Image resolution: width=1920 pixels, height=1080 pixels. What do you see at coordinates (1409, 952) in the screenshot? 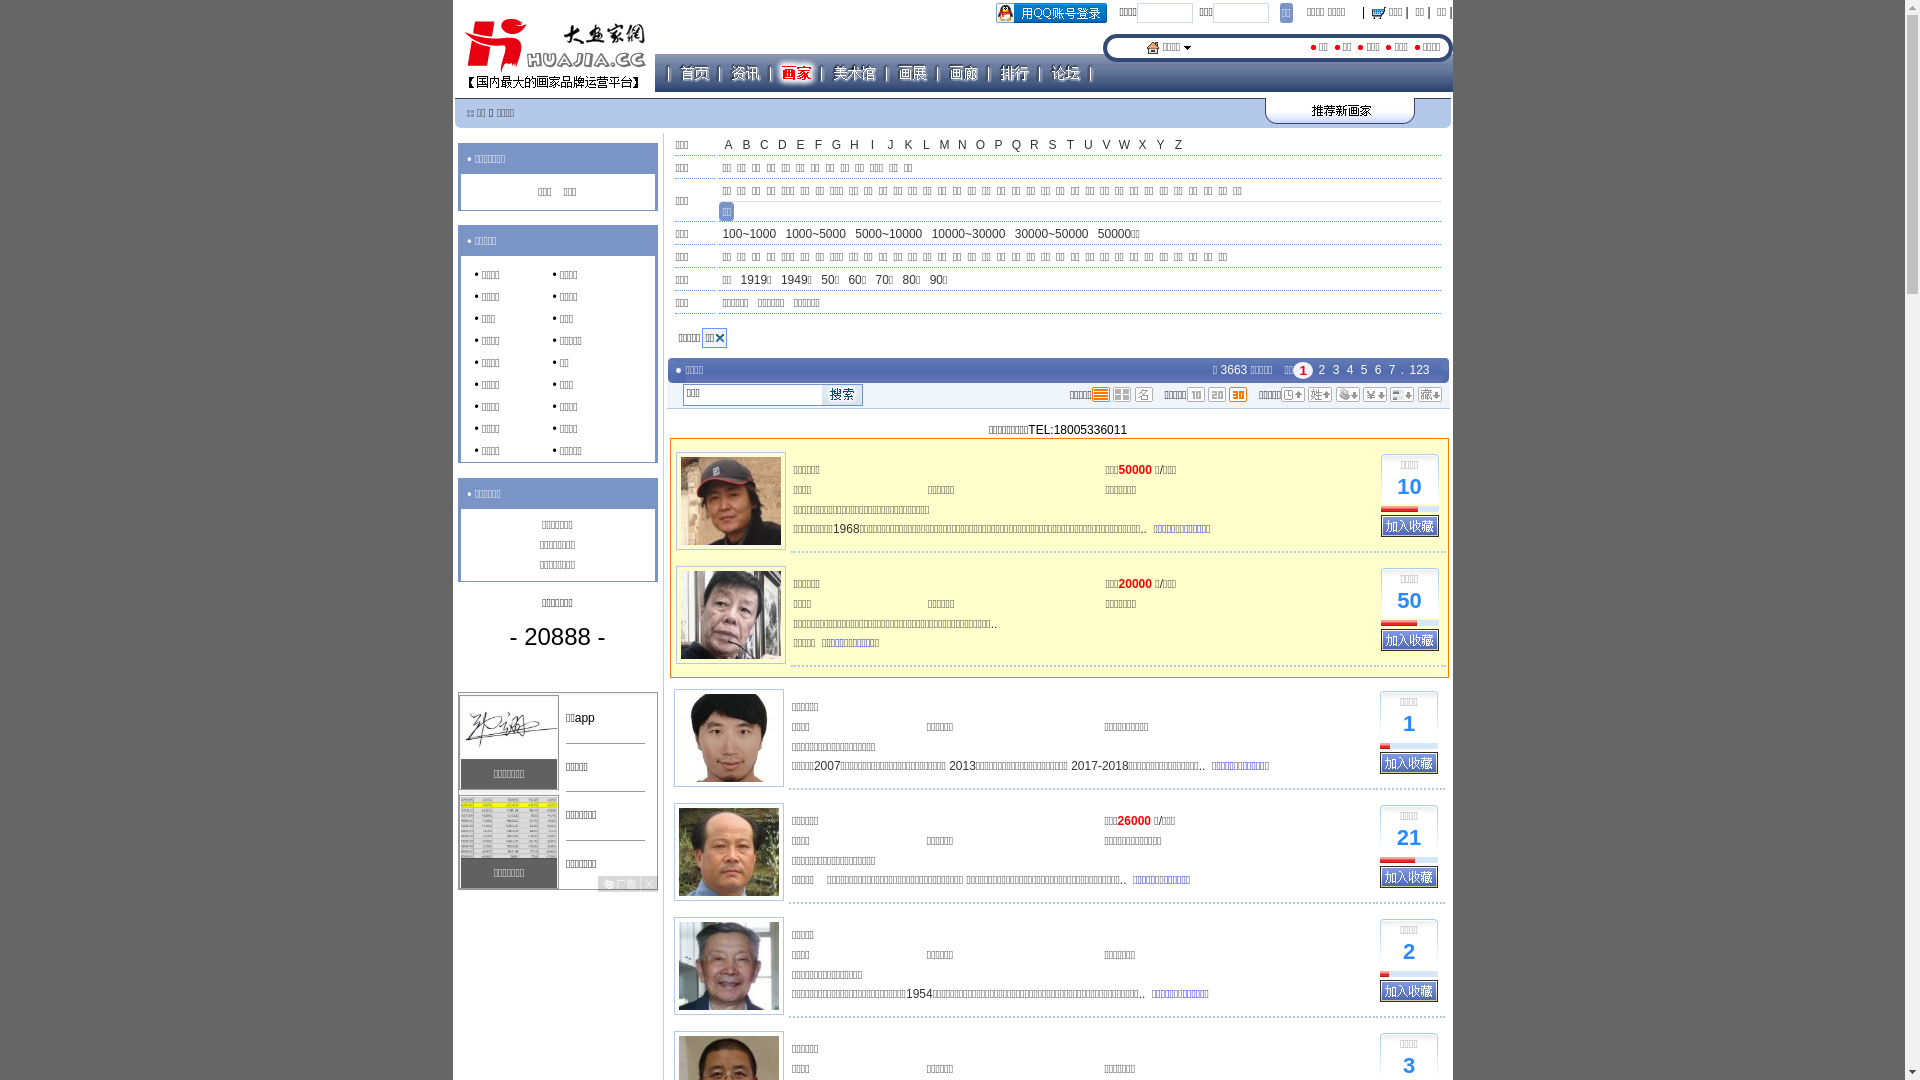
I see `2` at bounding box center [1409, 952].